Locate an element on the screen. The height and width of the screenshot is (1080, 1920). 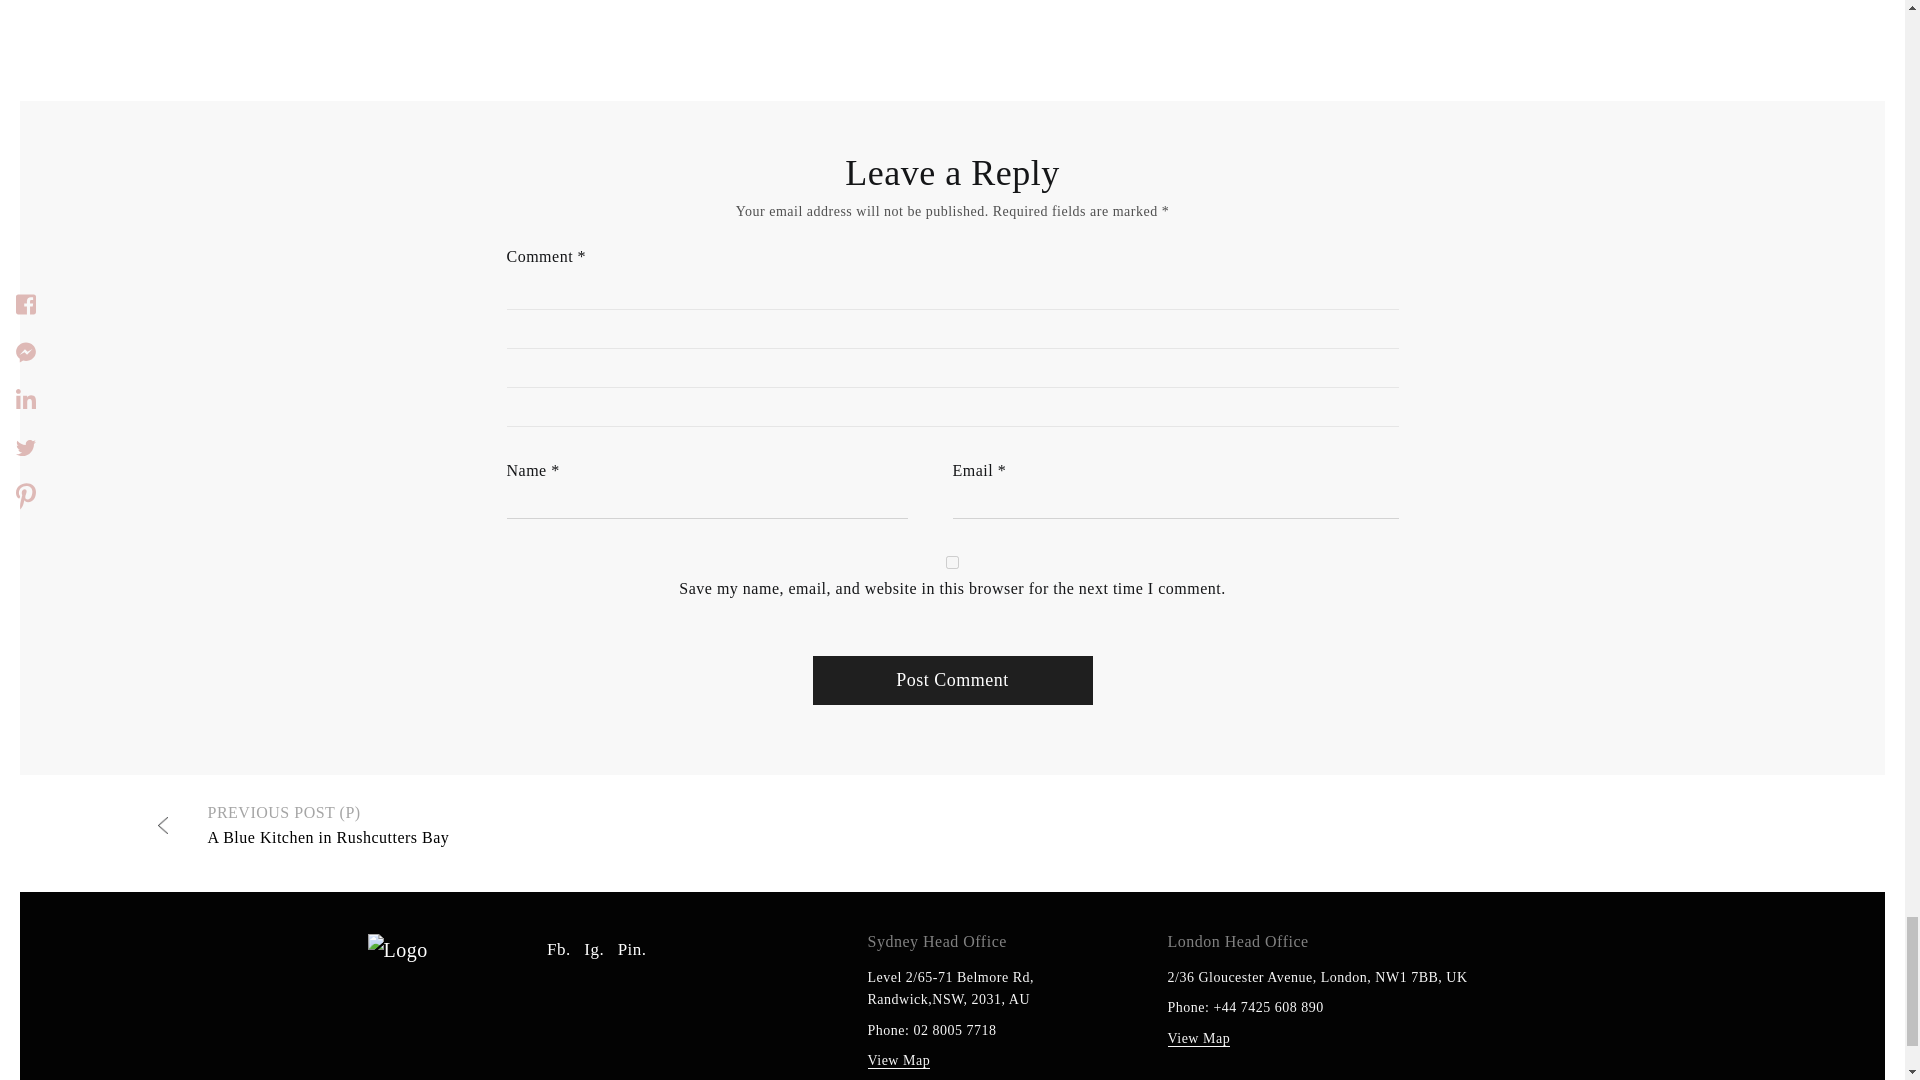
Post Comment is located at coordinates (952, 680).